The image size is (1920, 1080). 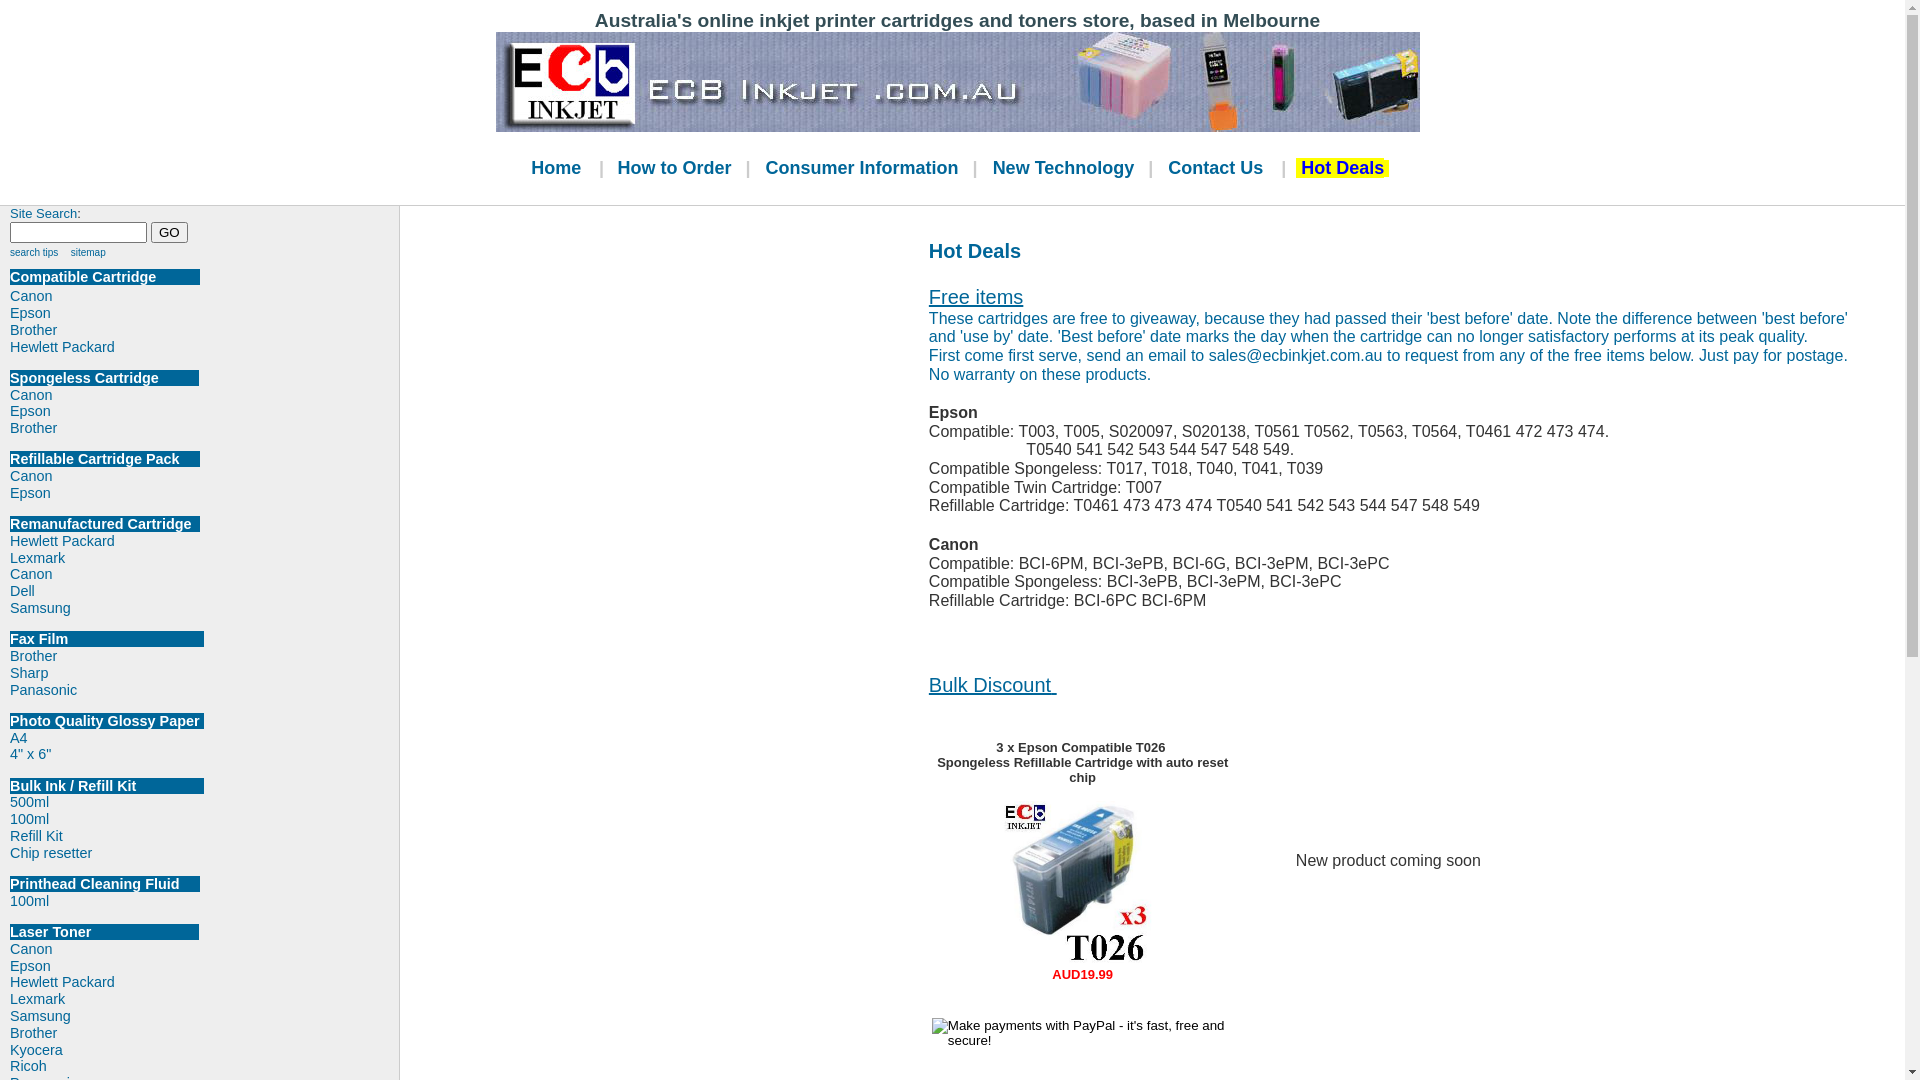 I want to click on 100ml, so click(x=30, y=819).